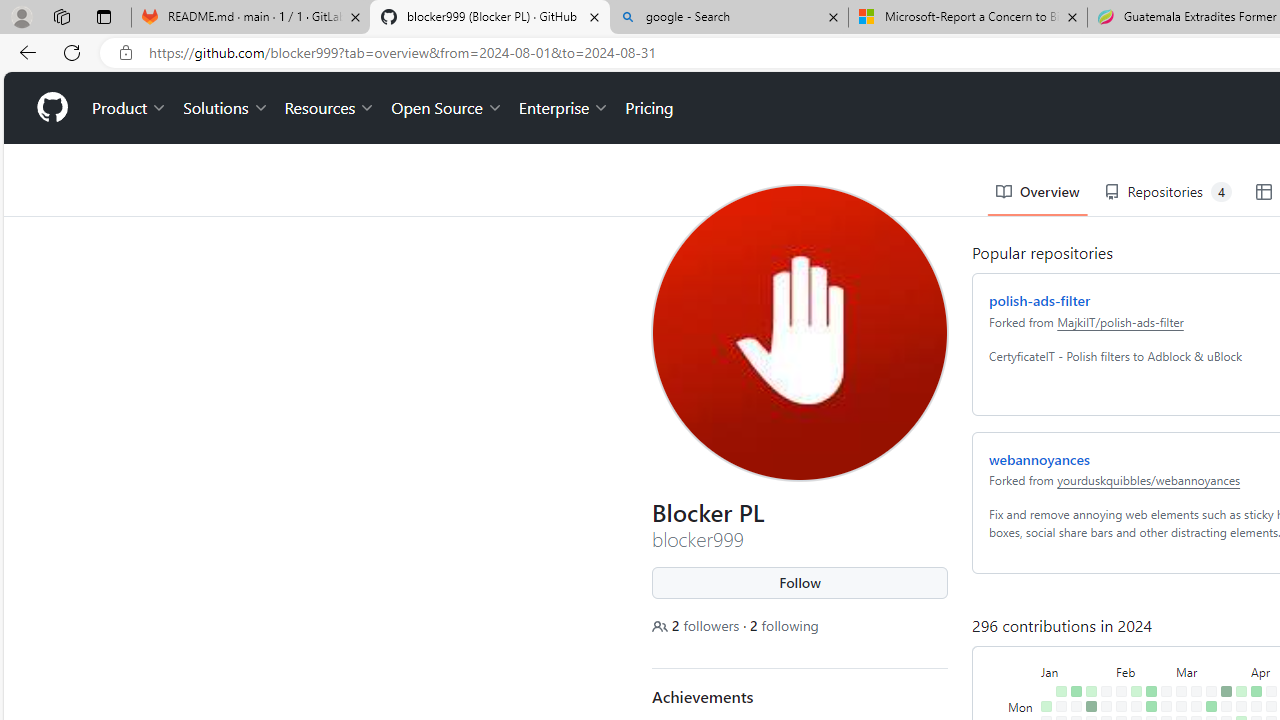 This screenshot has width=1280, height=720. I want to click on No contributions on January 24th., so click(1087, 664).